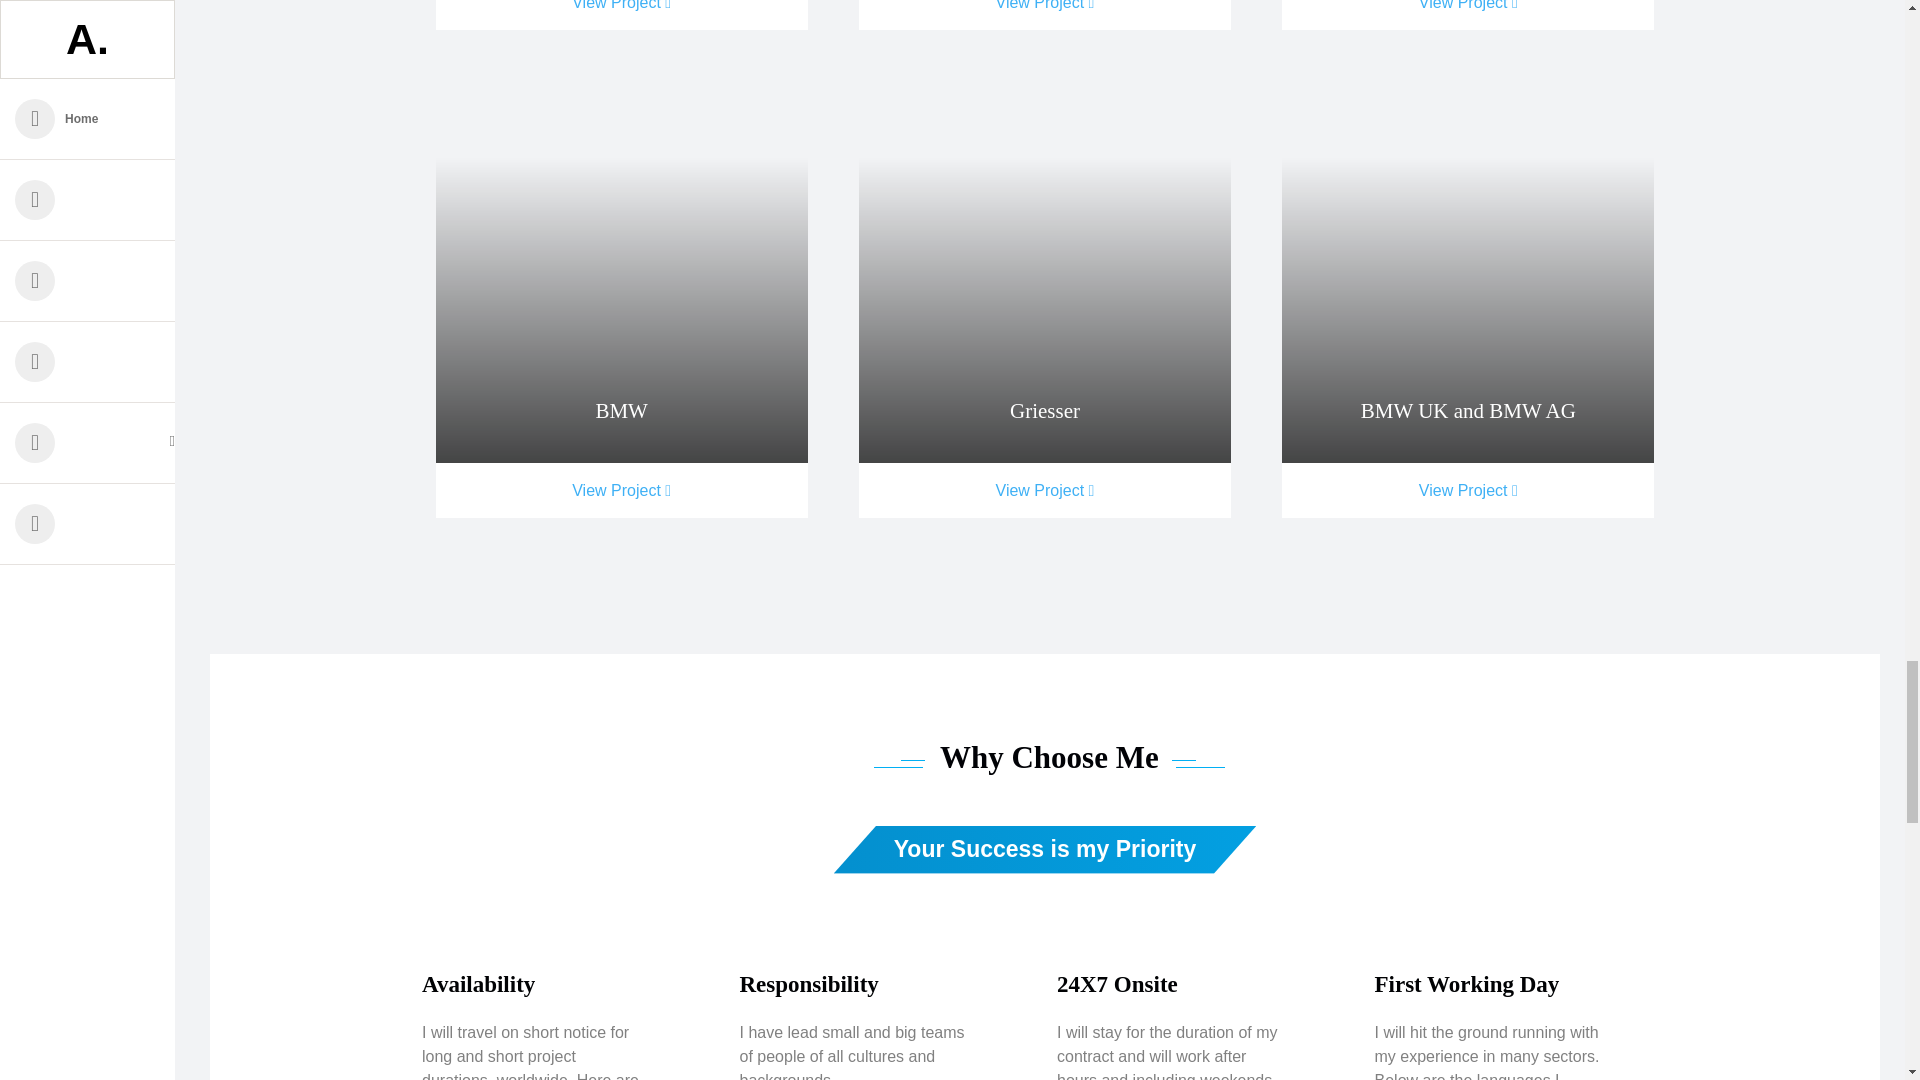 The image size is (1920, 1080). I want to click on BMW UK and BMW AG, so click(1468, 410).